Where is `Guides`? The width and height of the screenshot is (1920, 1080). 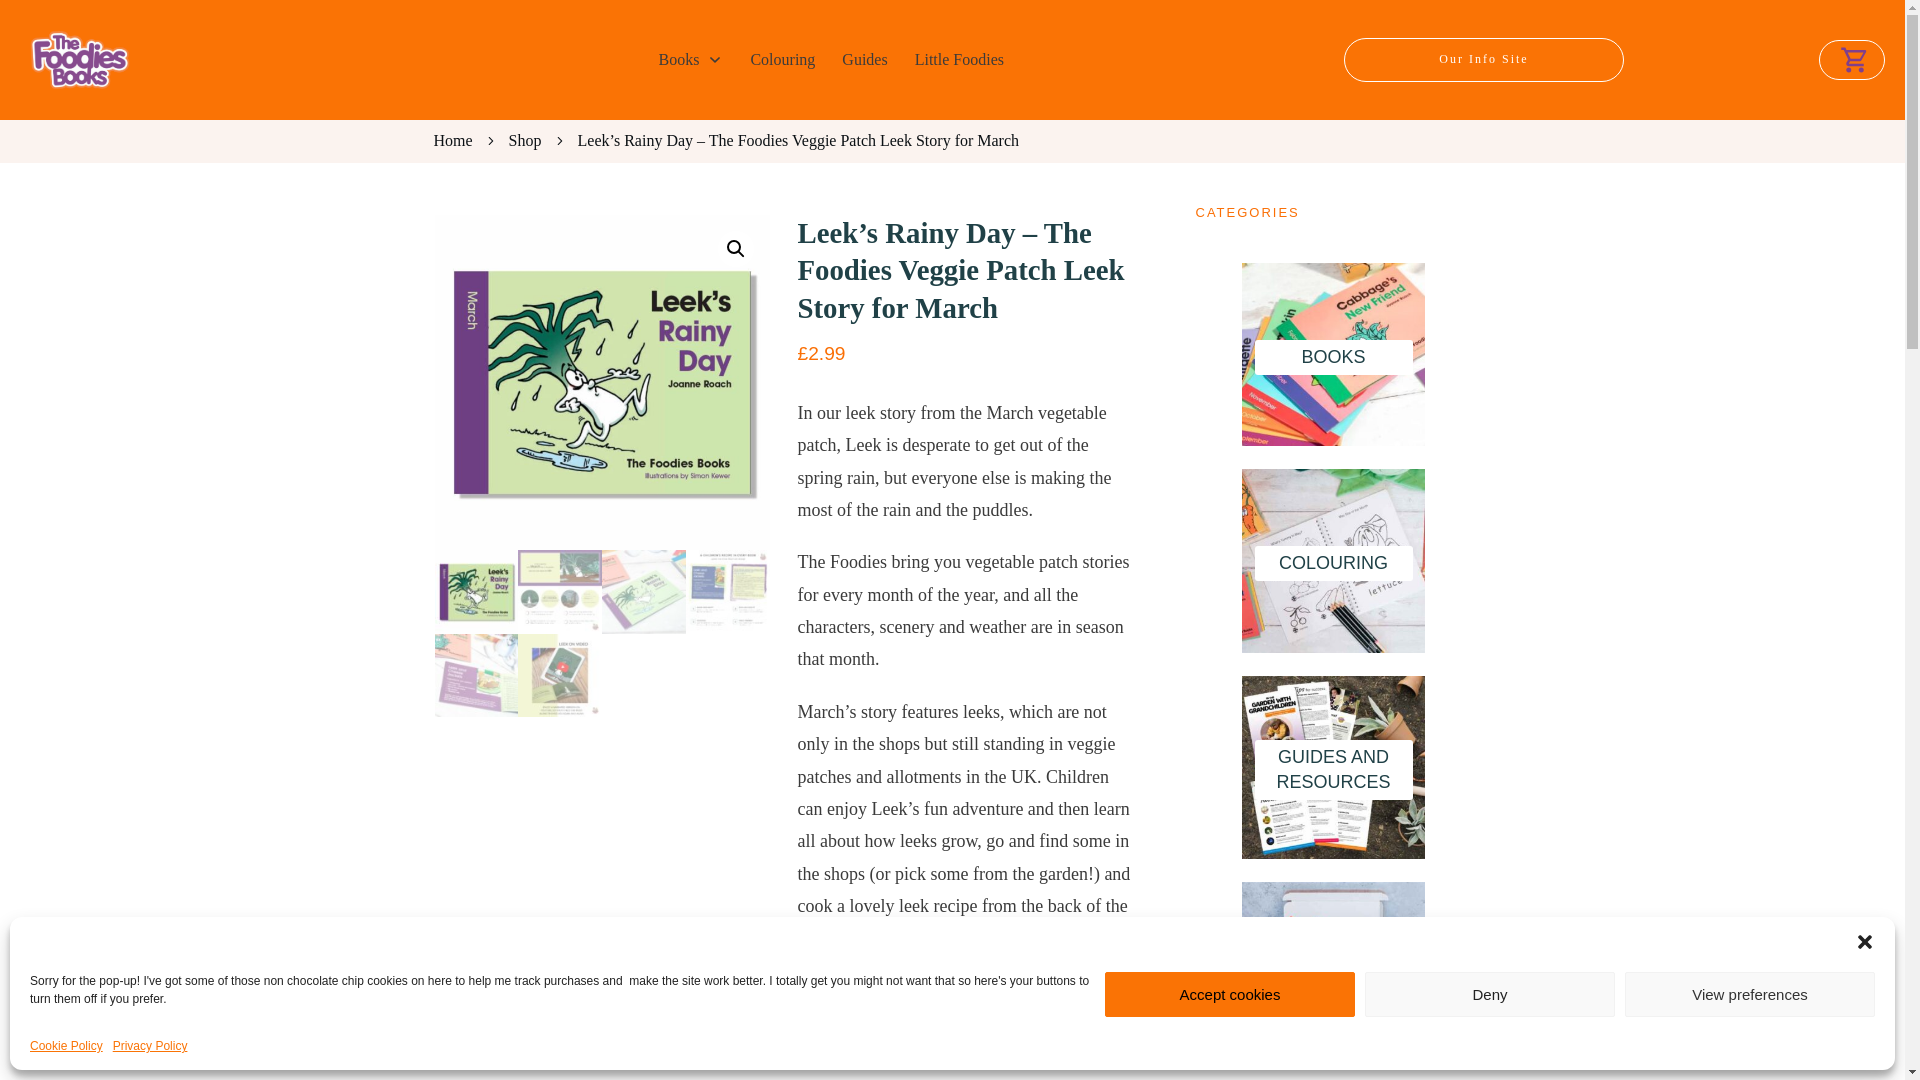
Guides is located at coordinates (864, 60).